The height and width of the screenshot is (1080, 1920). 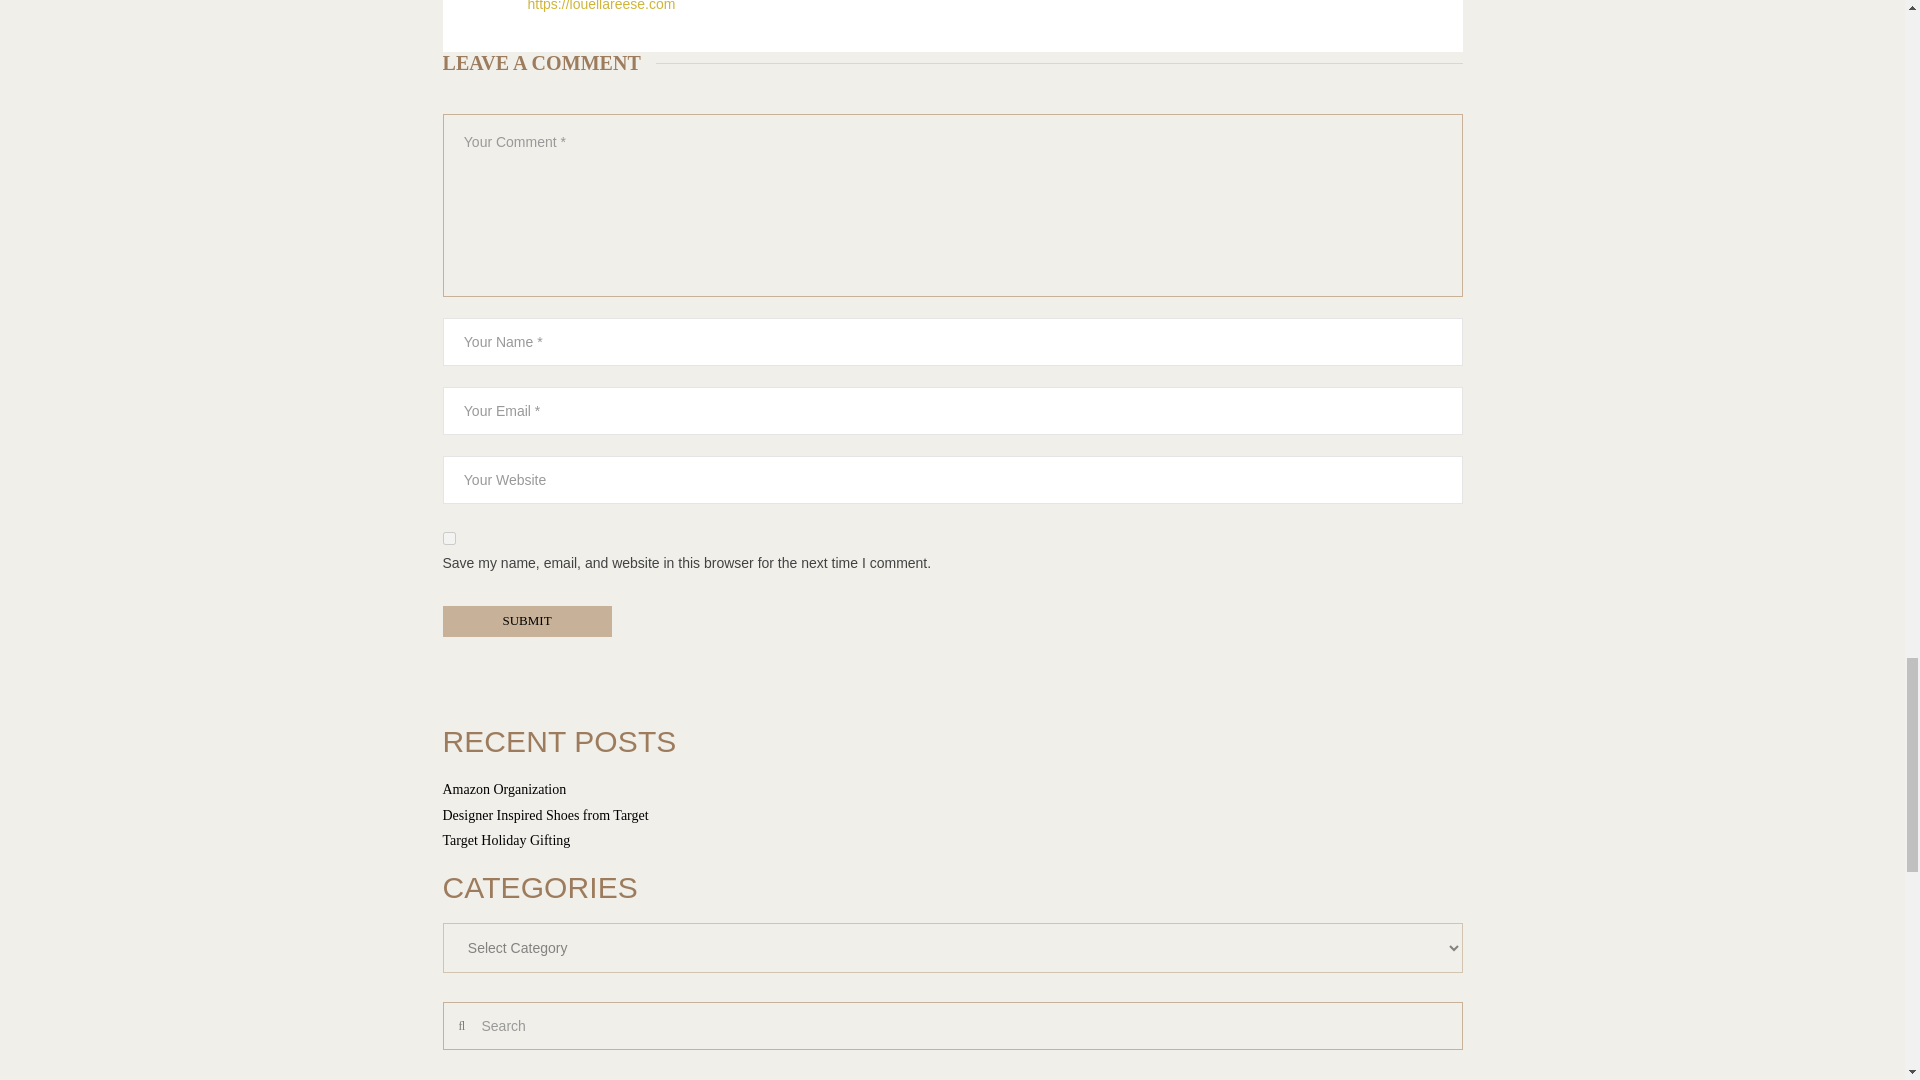 What do you see at coordinates (448, 538) in the screenshot?
I see `yes` at bounding box center [448, 538].